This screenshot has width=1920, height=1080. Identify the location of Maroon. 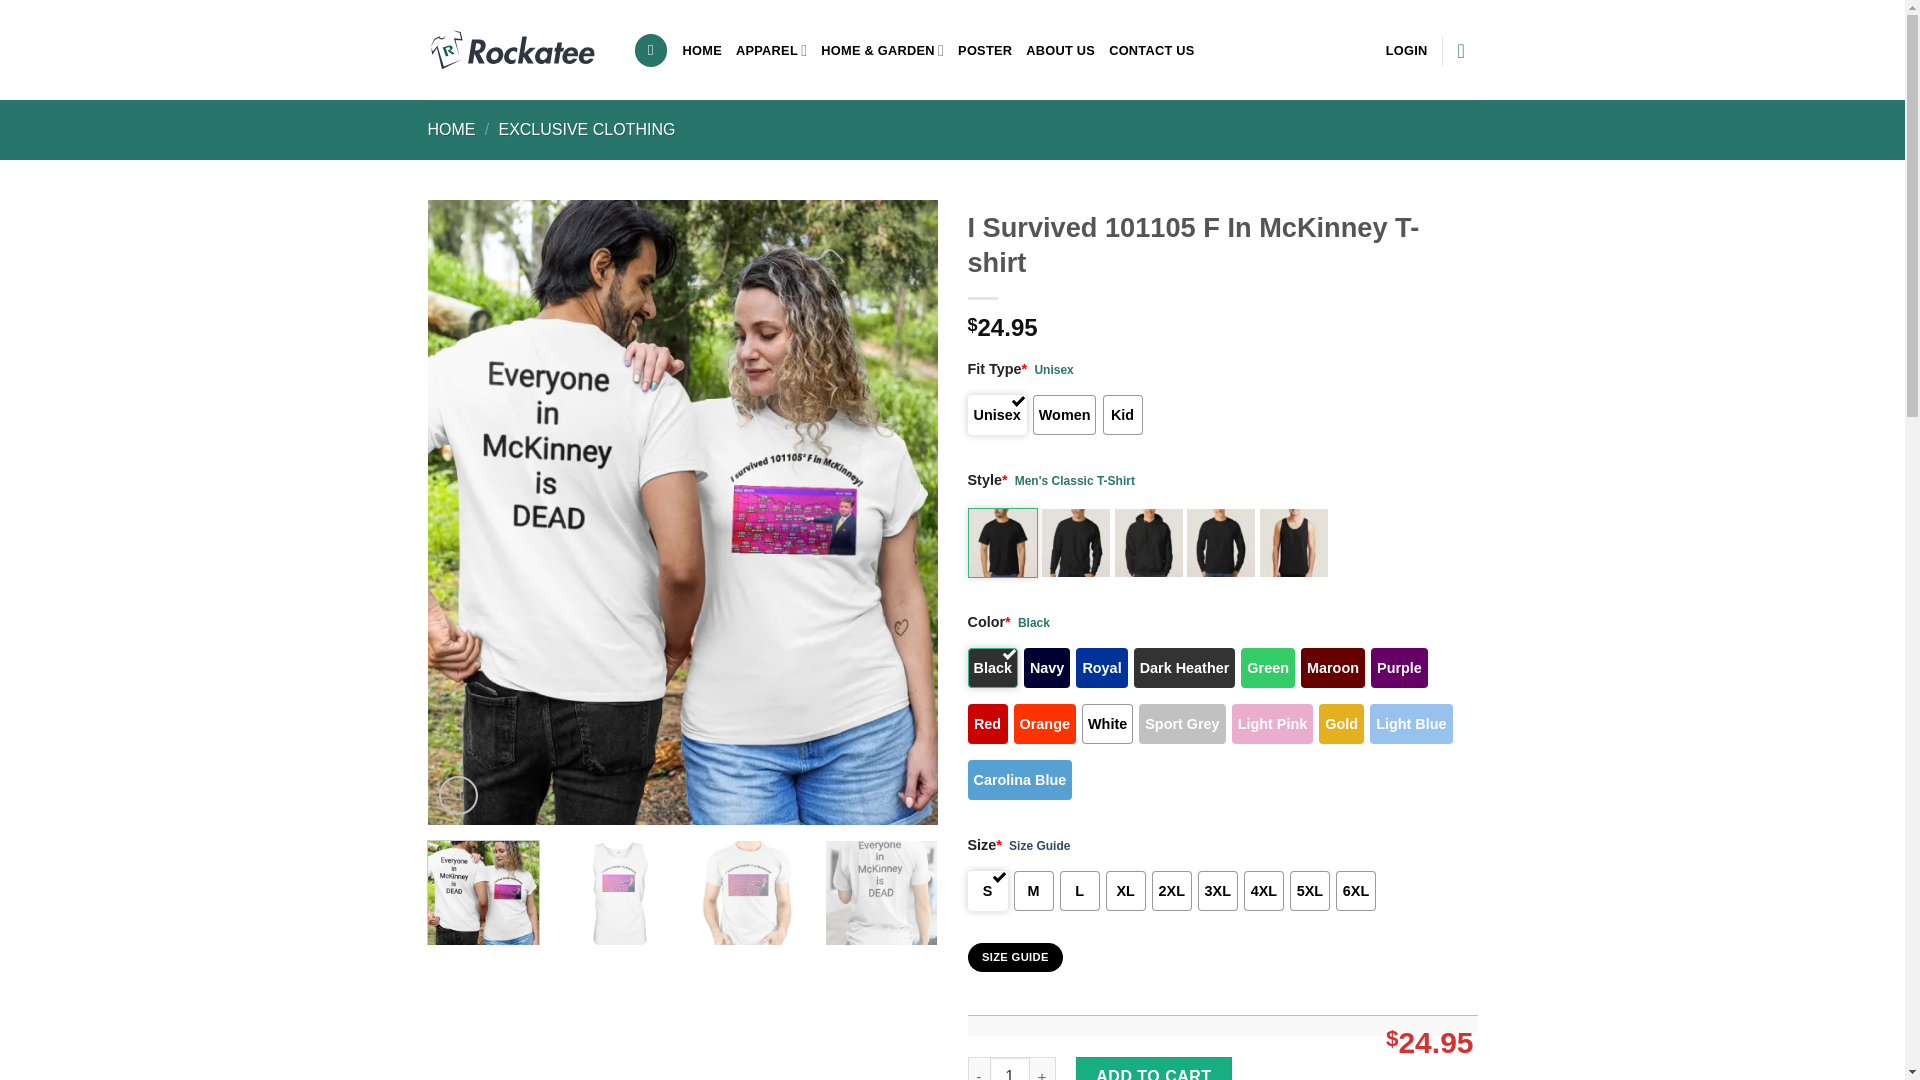
(1333, 668).